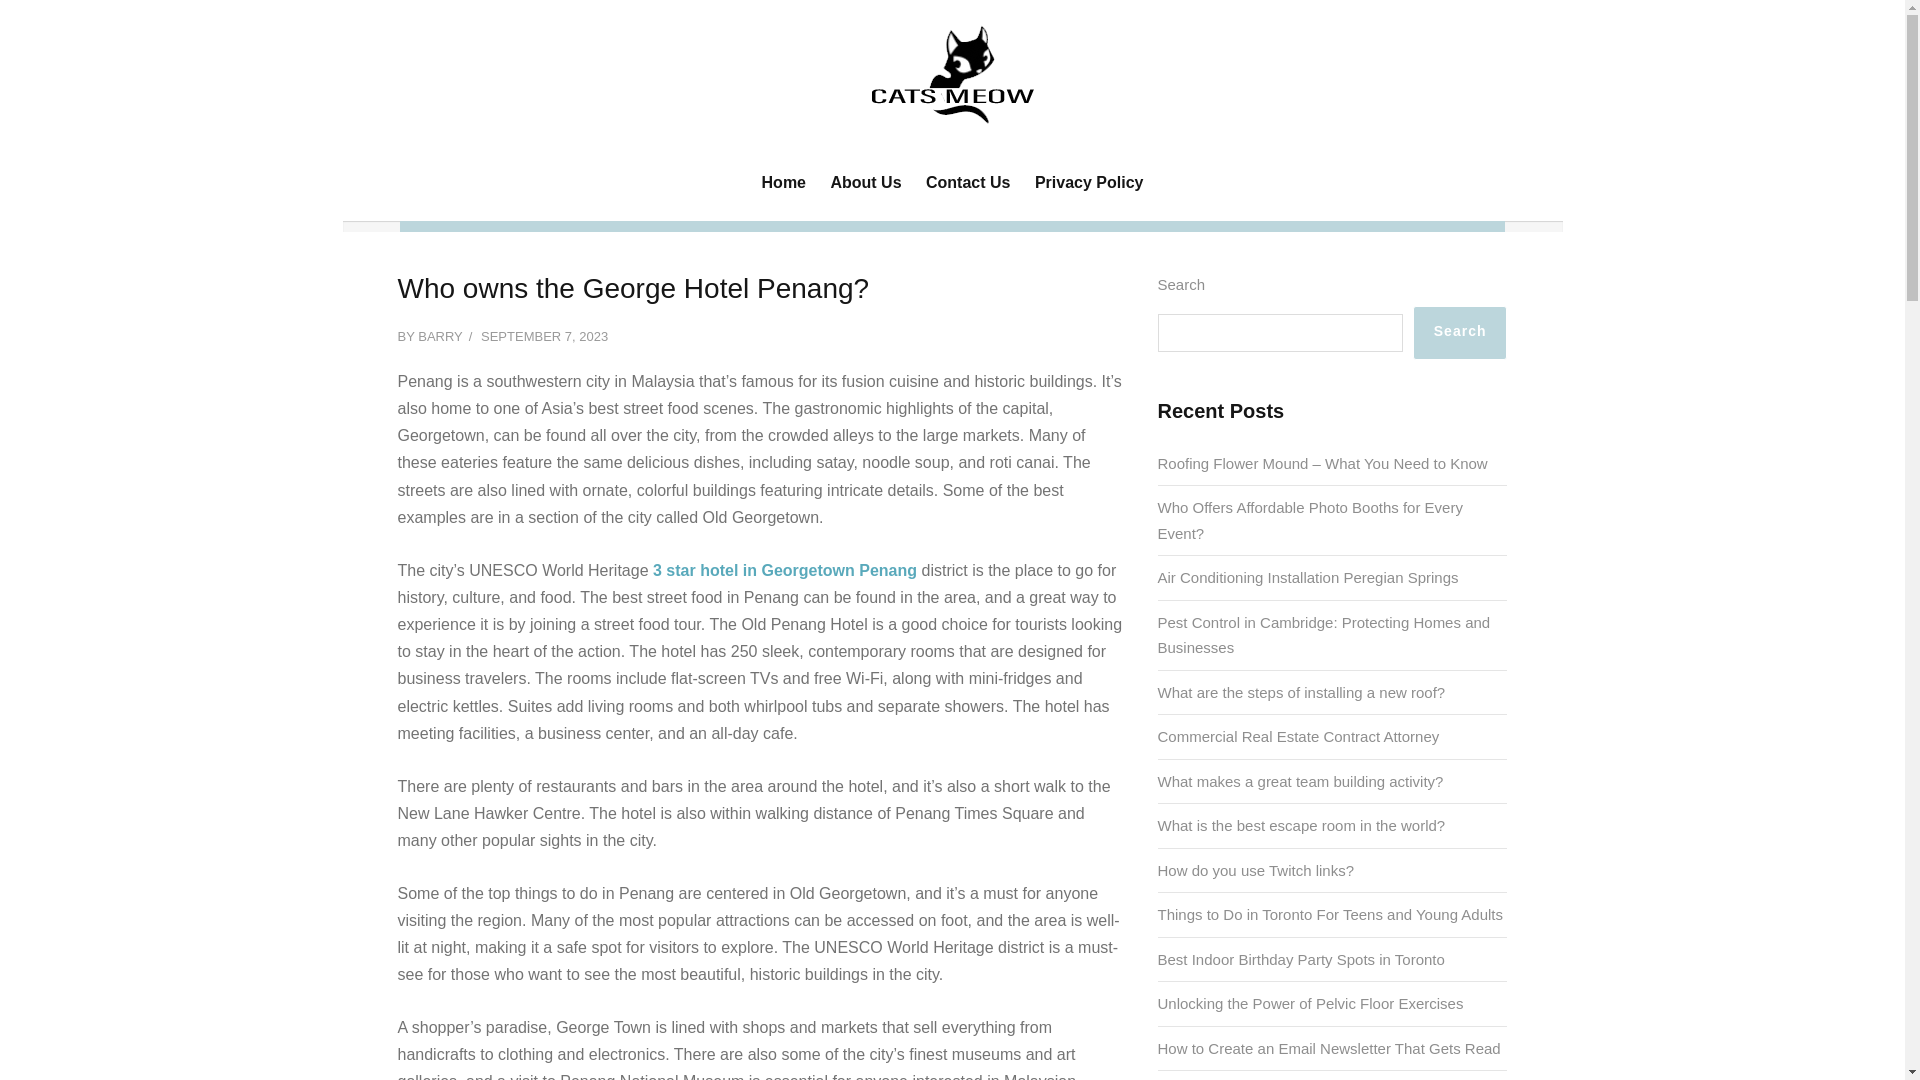 Image resolution: width=1920 pixels, height=1080 pixels. What do you see at coordinates (784, 570) in the screenshot?
I see `3 star hotel in Georgetown Penang` at bounding box center [784, 570].